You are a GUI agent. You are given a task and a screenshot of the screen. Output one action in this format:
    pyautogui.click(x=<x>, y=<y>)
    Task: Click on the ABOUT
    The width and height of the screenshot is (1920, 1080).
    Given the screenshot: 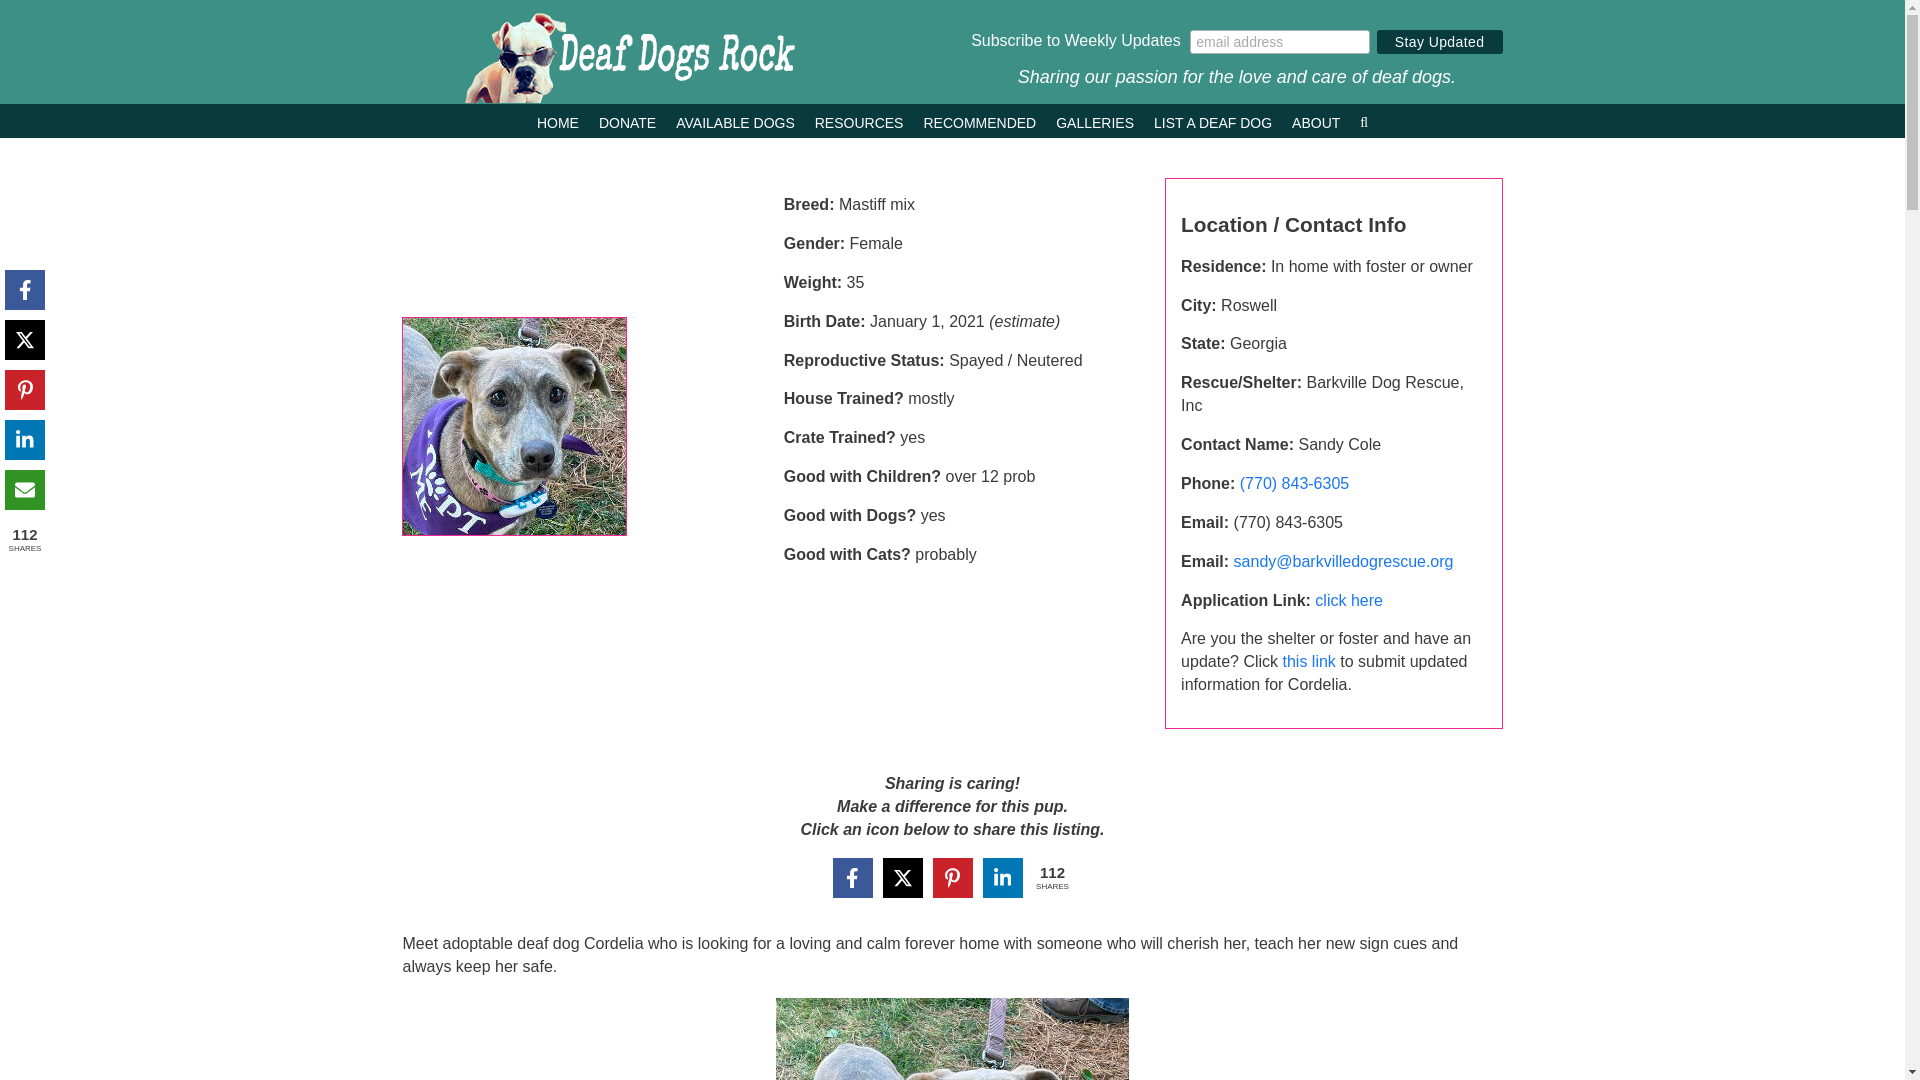 What is the action you would take?
    pyautogui.click(x=1316, y=120)
    